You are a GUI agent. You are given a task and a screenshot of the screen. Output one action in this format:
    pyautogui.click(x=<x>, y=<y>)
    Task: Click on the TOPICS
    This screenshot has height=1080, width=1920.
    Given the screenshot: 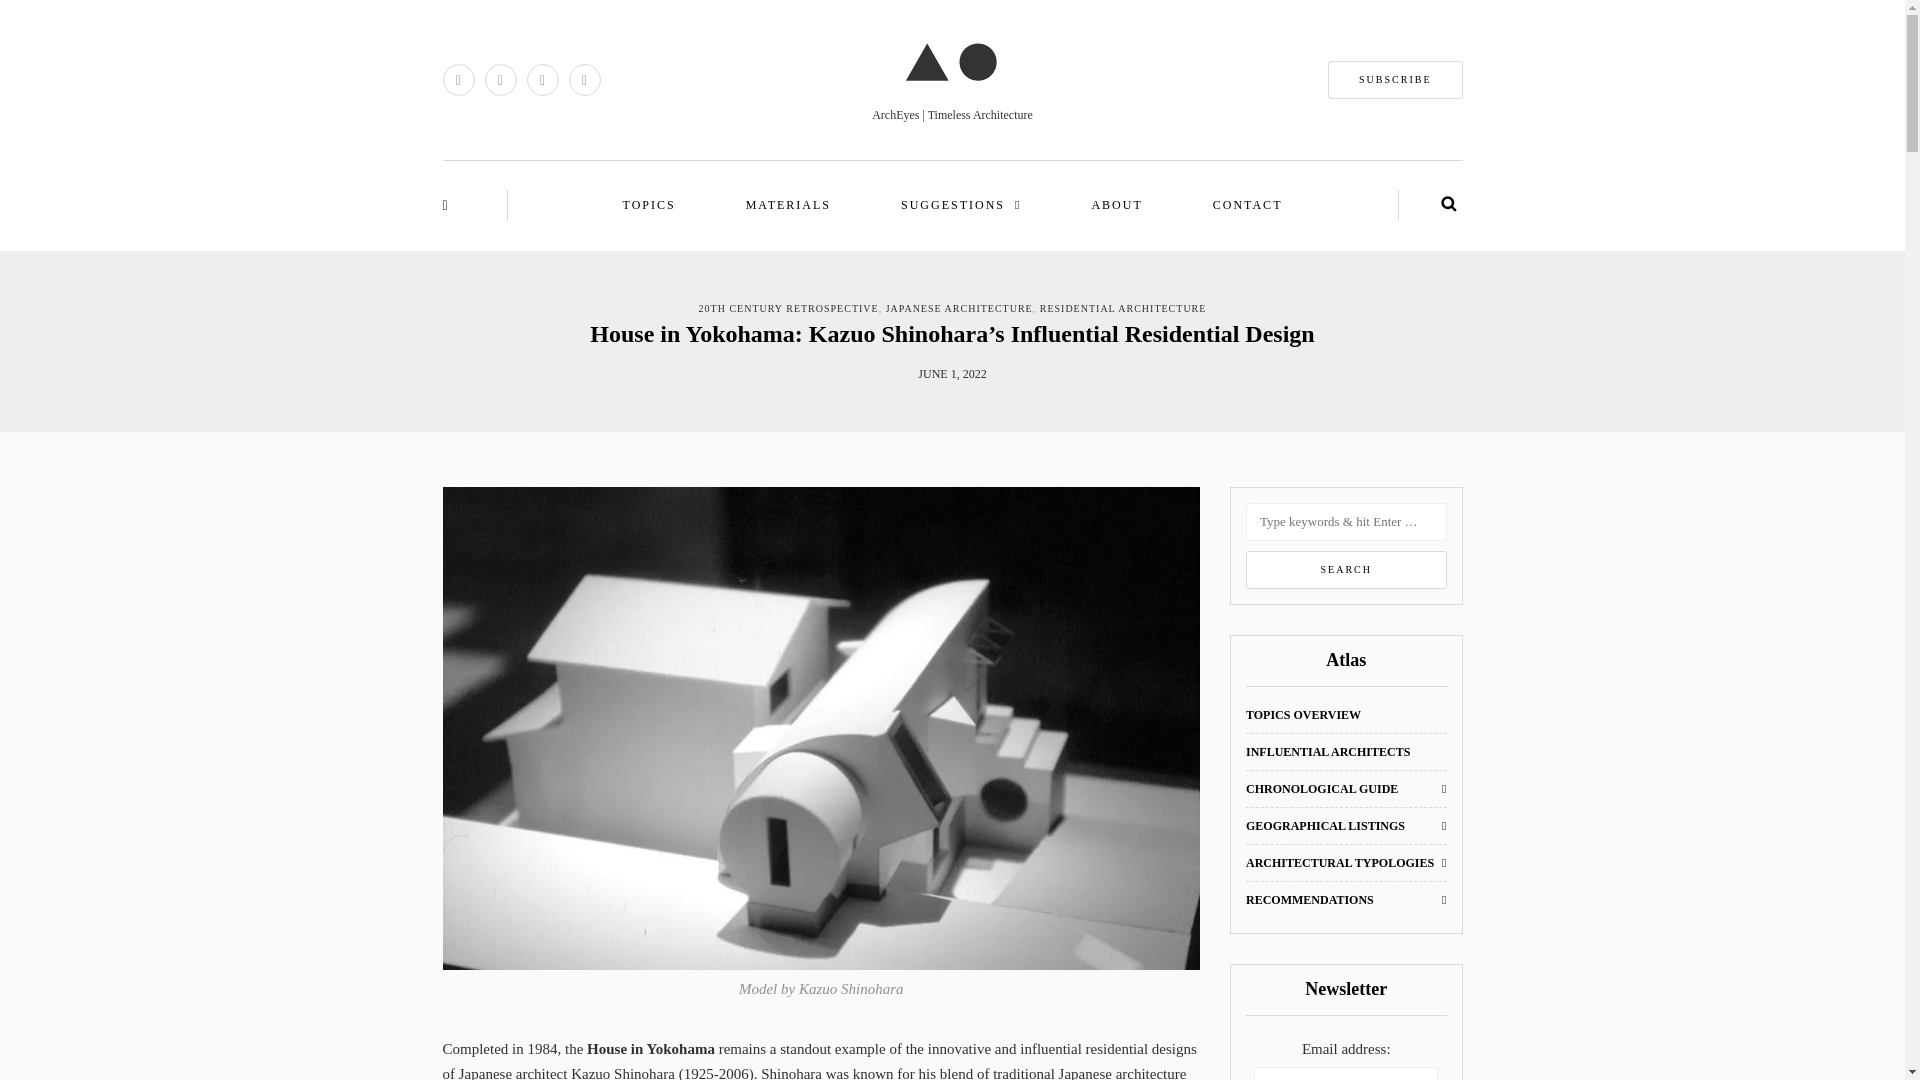 What is the action you would take?
    pyautogui.click(x=650, y=206)
    